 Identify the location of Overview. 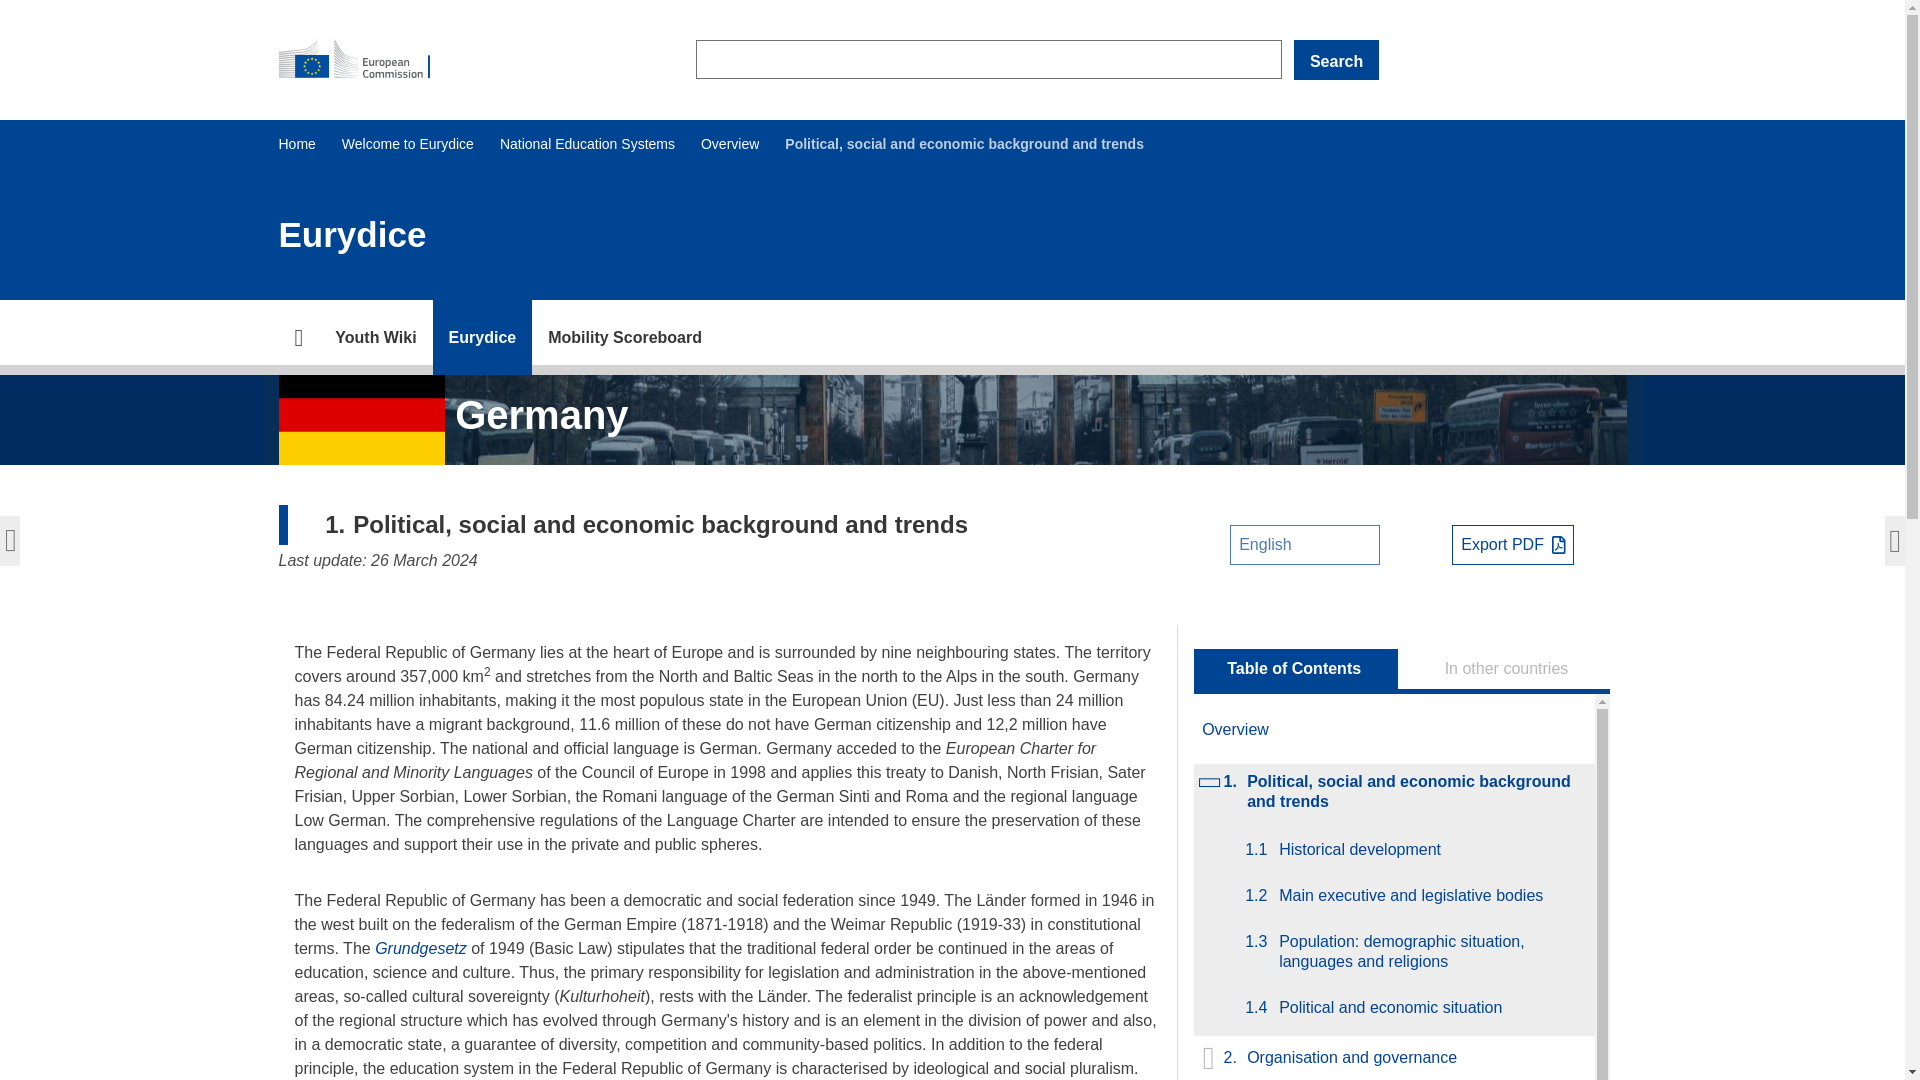
(729, 144).